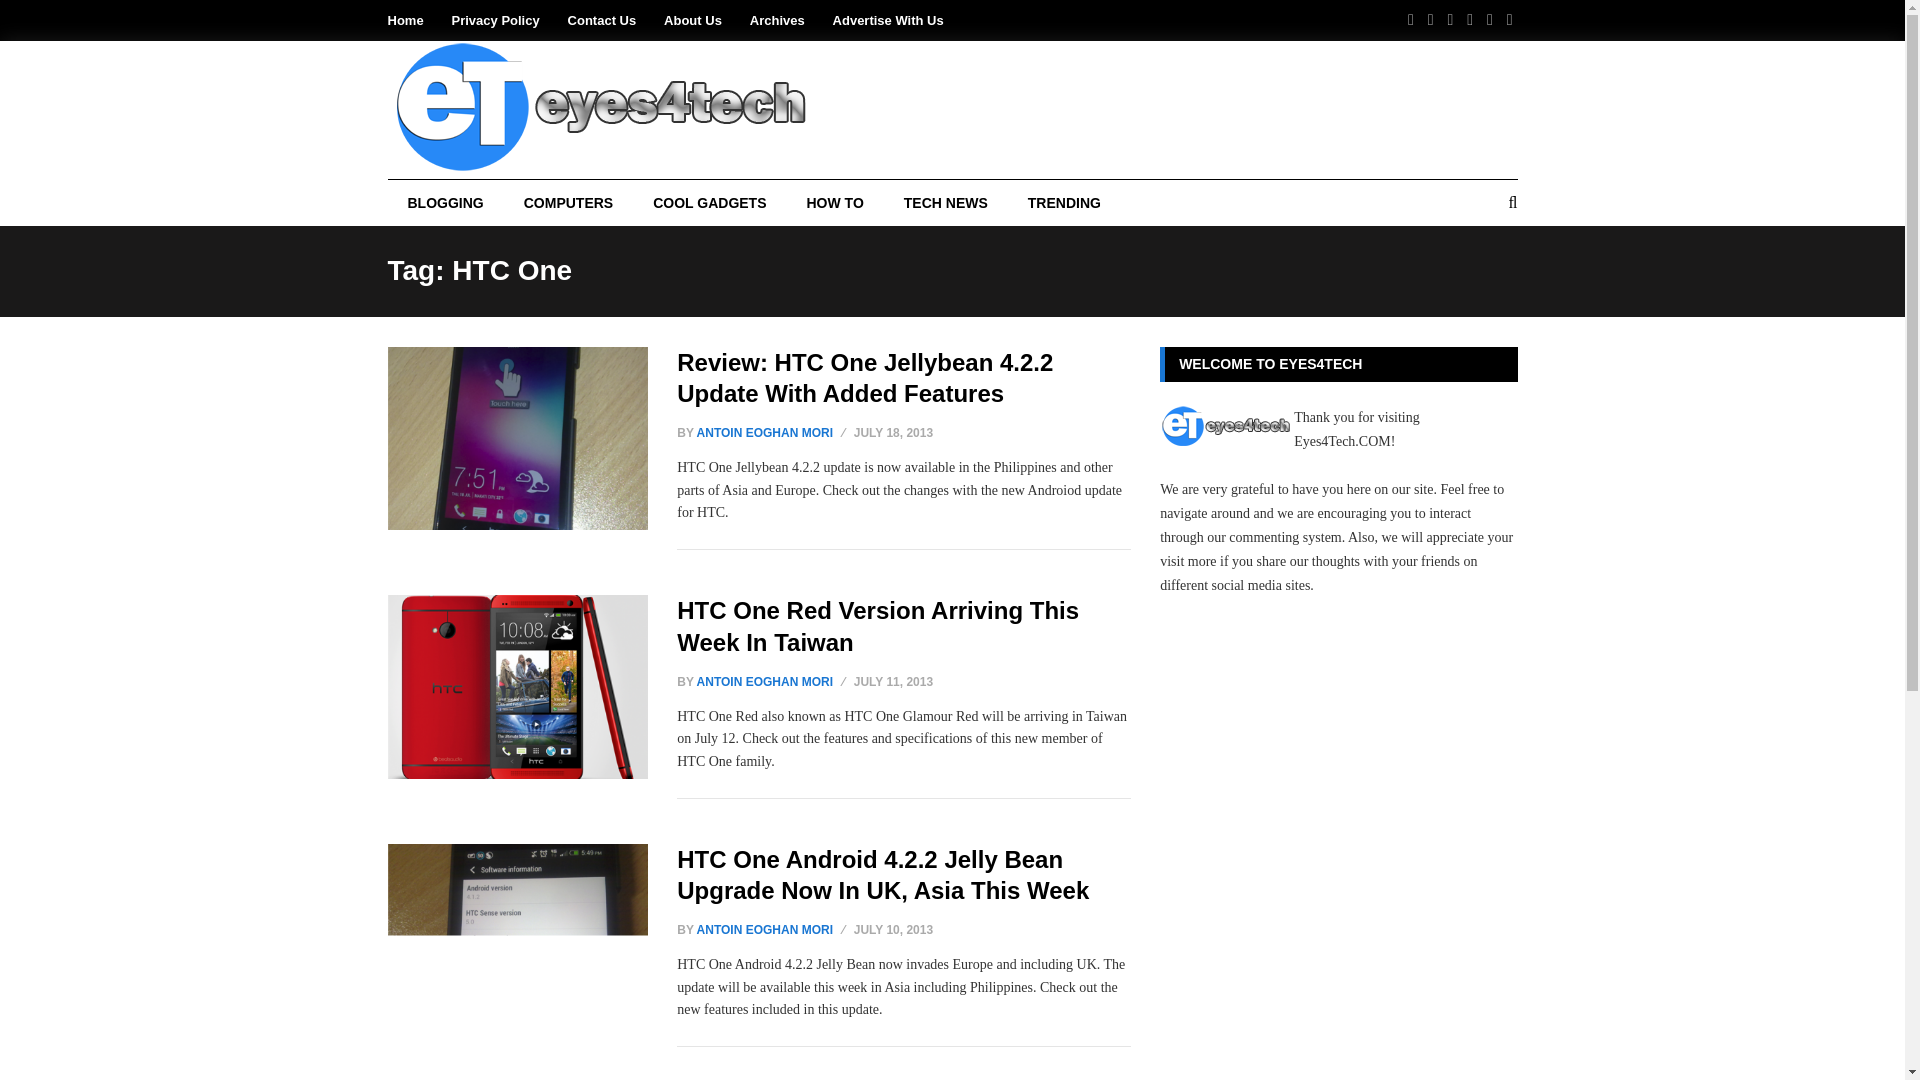 The image size is (1920, 1080). What do you see at coordinates (894, 432) in the screenshot?
I see `Thursday, July 18, 2013, 10:53 am` at bounding box center [894, 432].